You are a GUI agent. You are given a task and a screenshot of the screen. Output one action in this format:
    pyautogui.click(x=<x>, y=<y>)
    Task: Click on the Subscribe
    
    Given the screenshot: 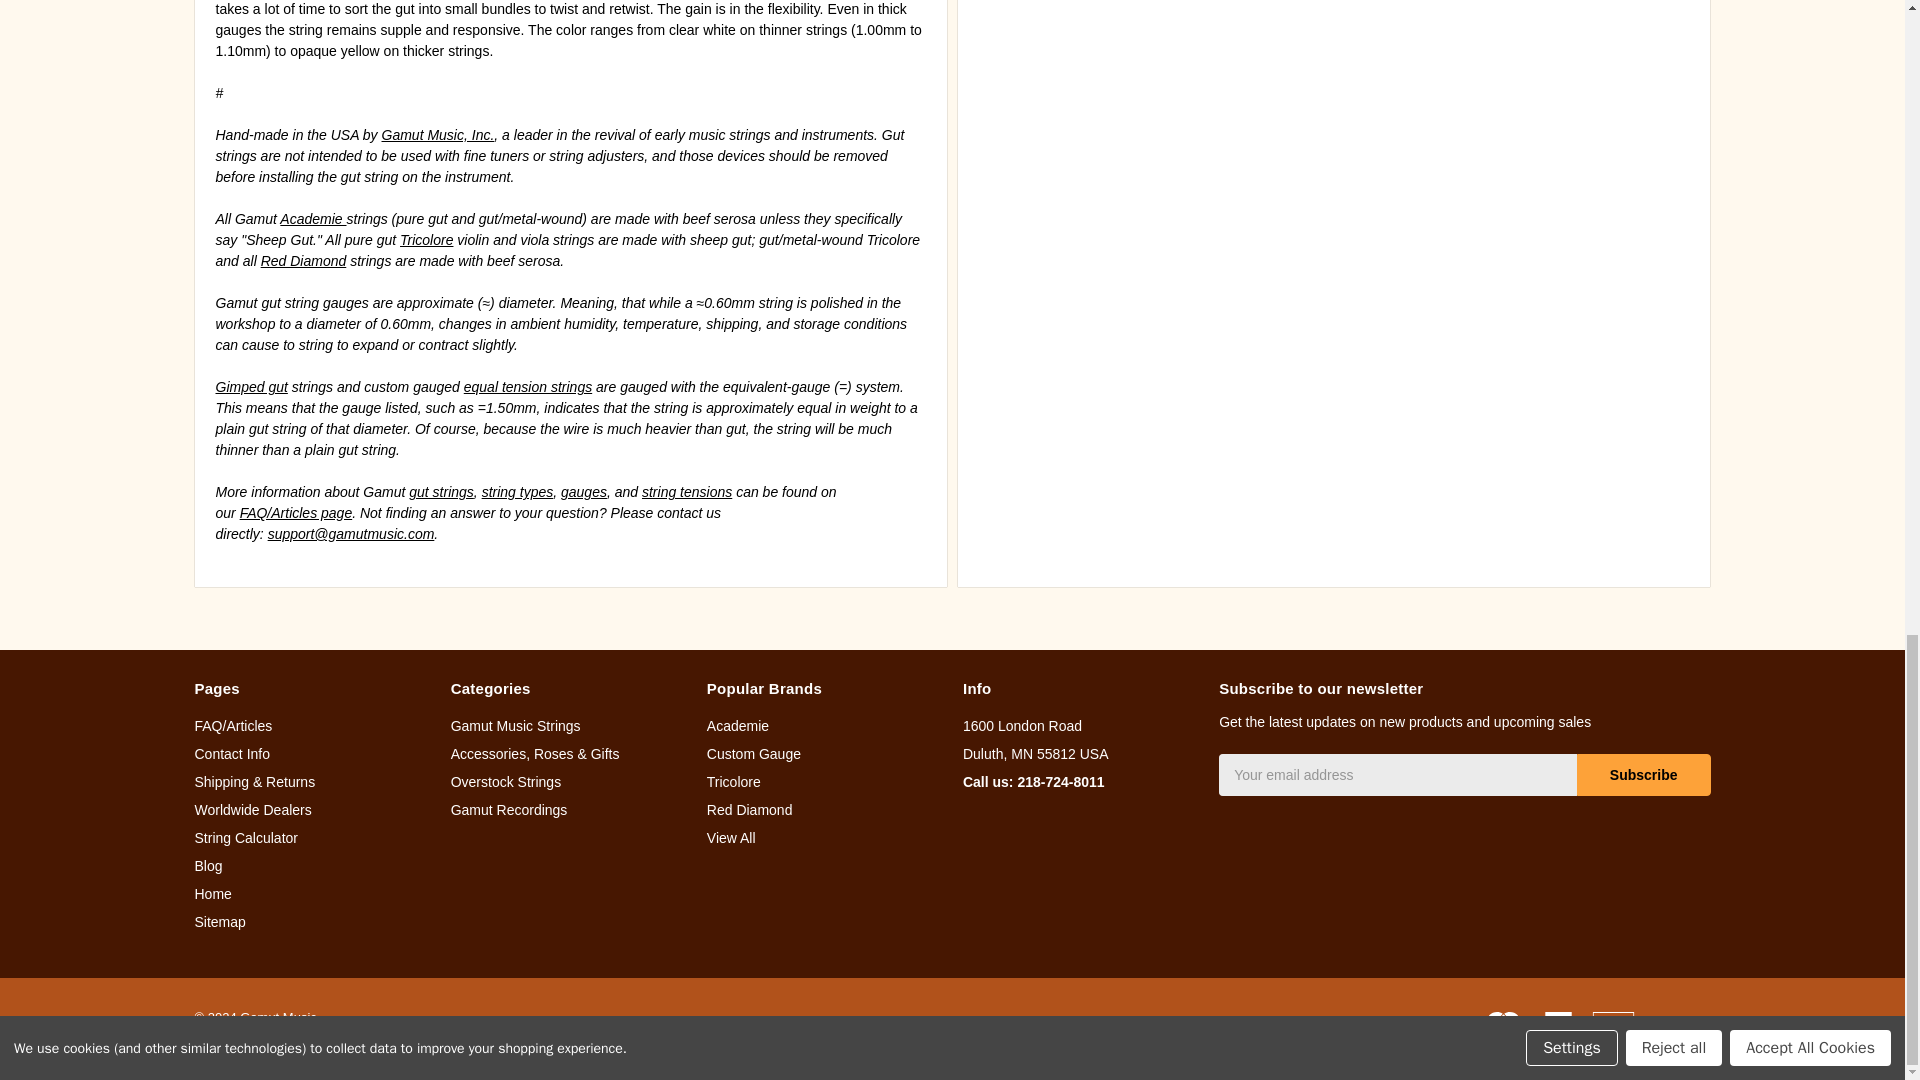 What is the action you would take?
    pyautogui.click(x=1643, y=774)
    